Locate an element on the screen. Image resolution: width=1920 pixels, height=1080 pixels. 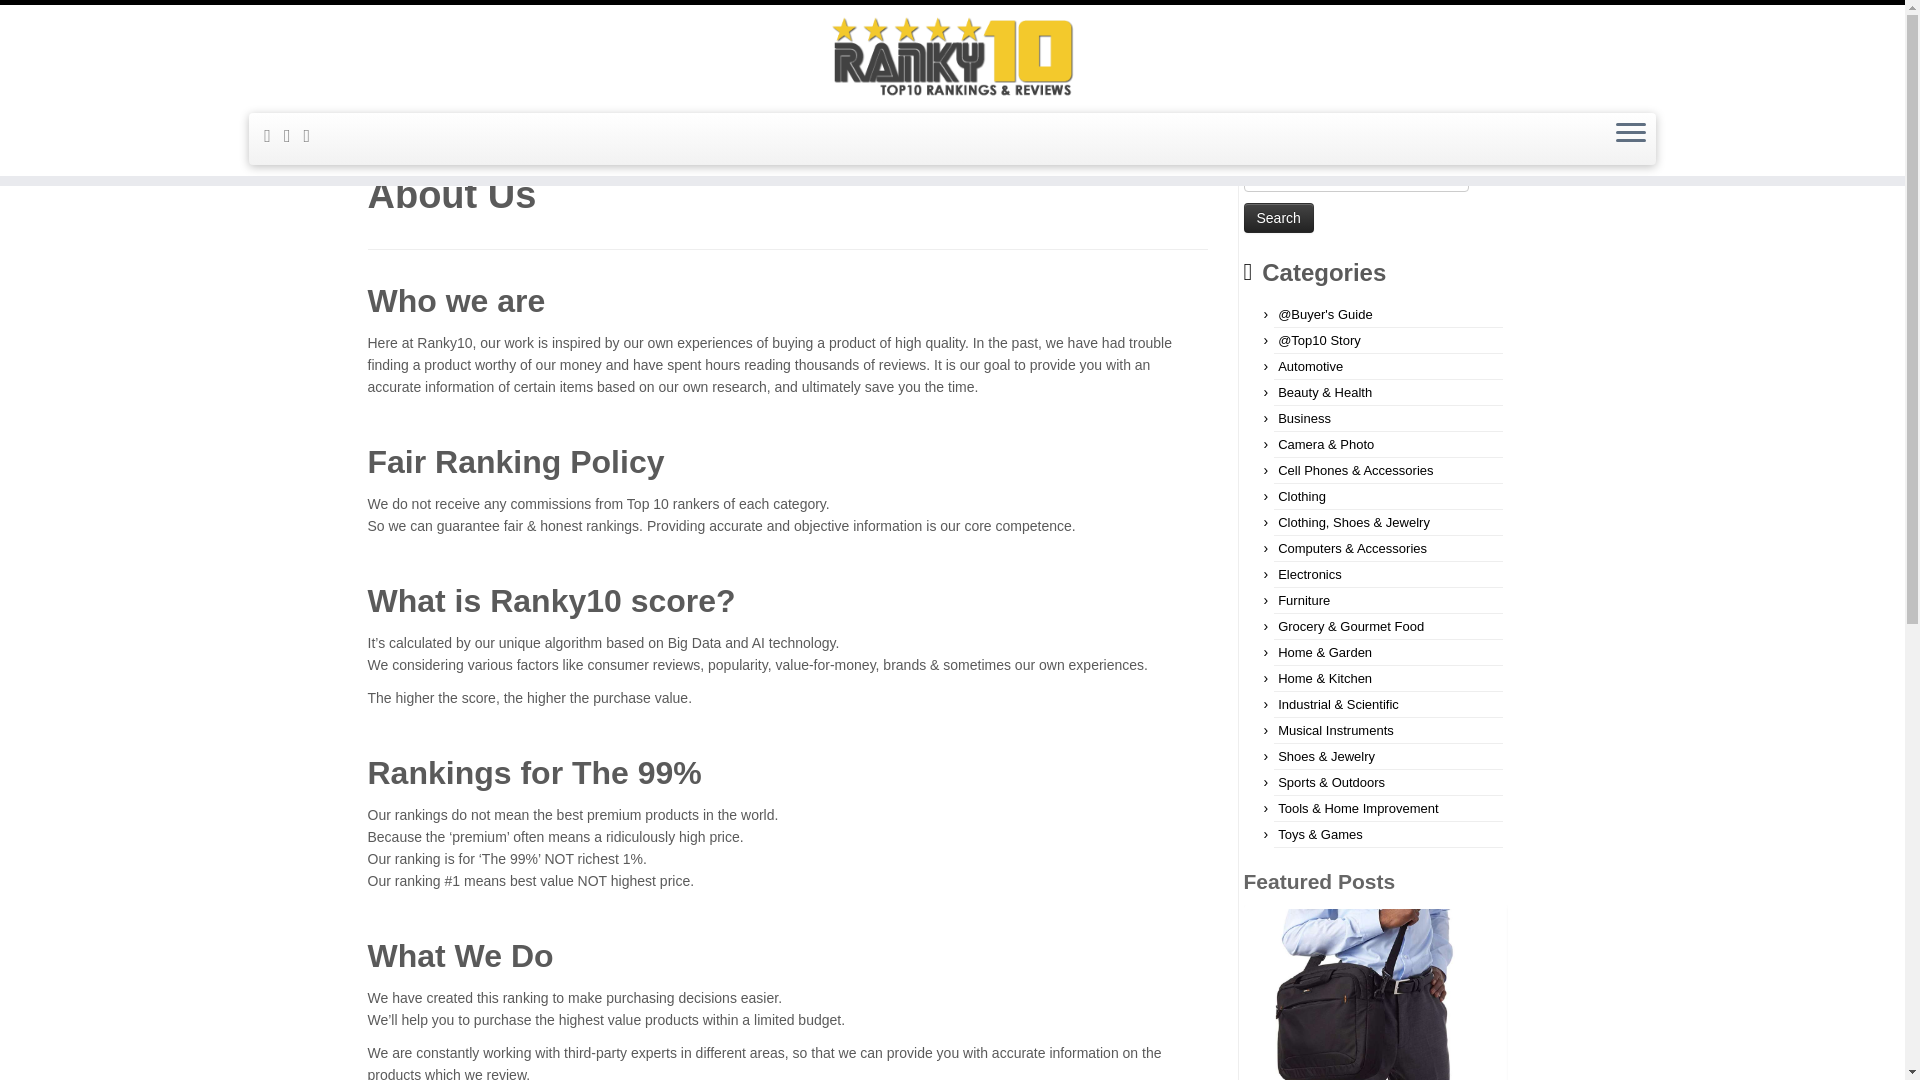
Musical Instruments is located at coordinates (1336, 730).